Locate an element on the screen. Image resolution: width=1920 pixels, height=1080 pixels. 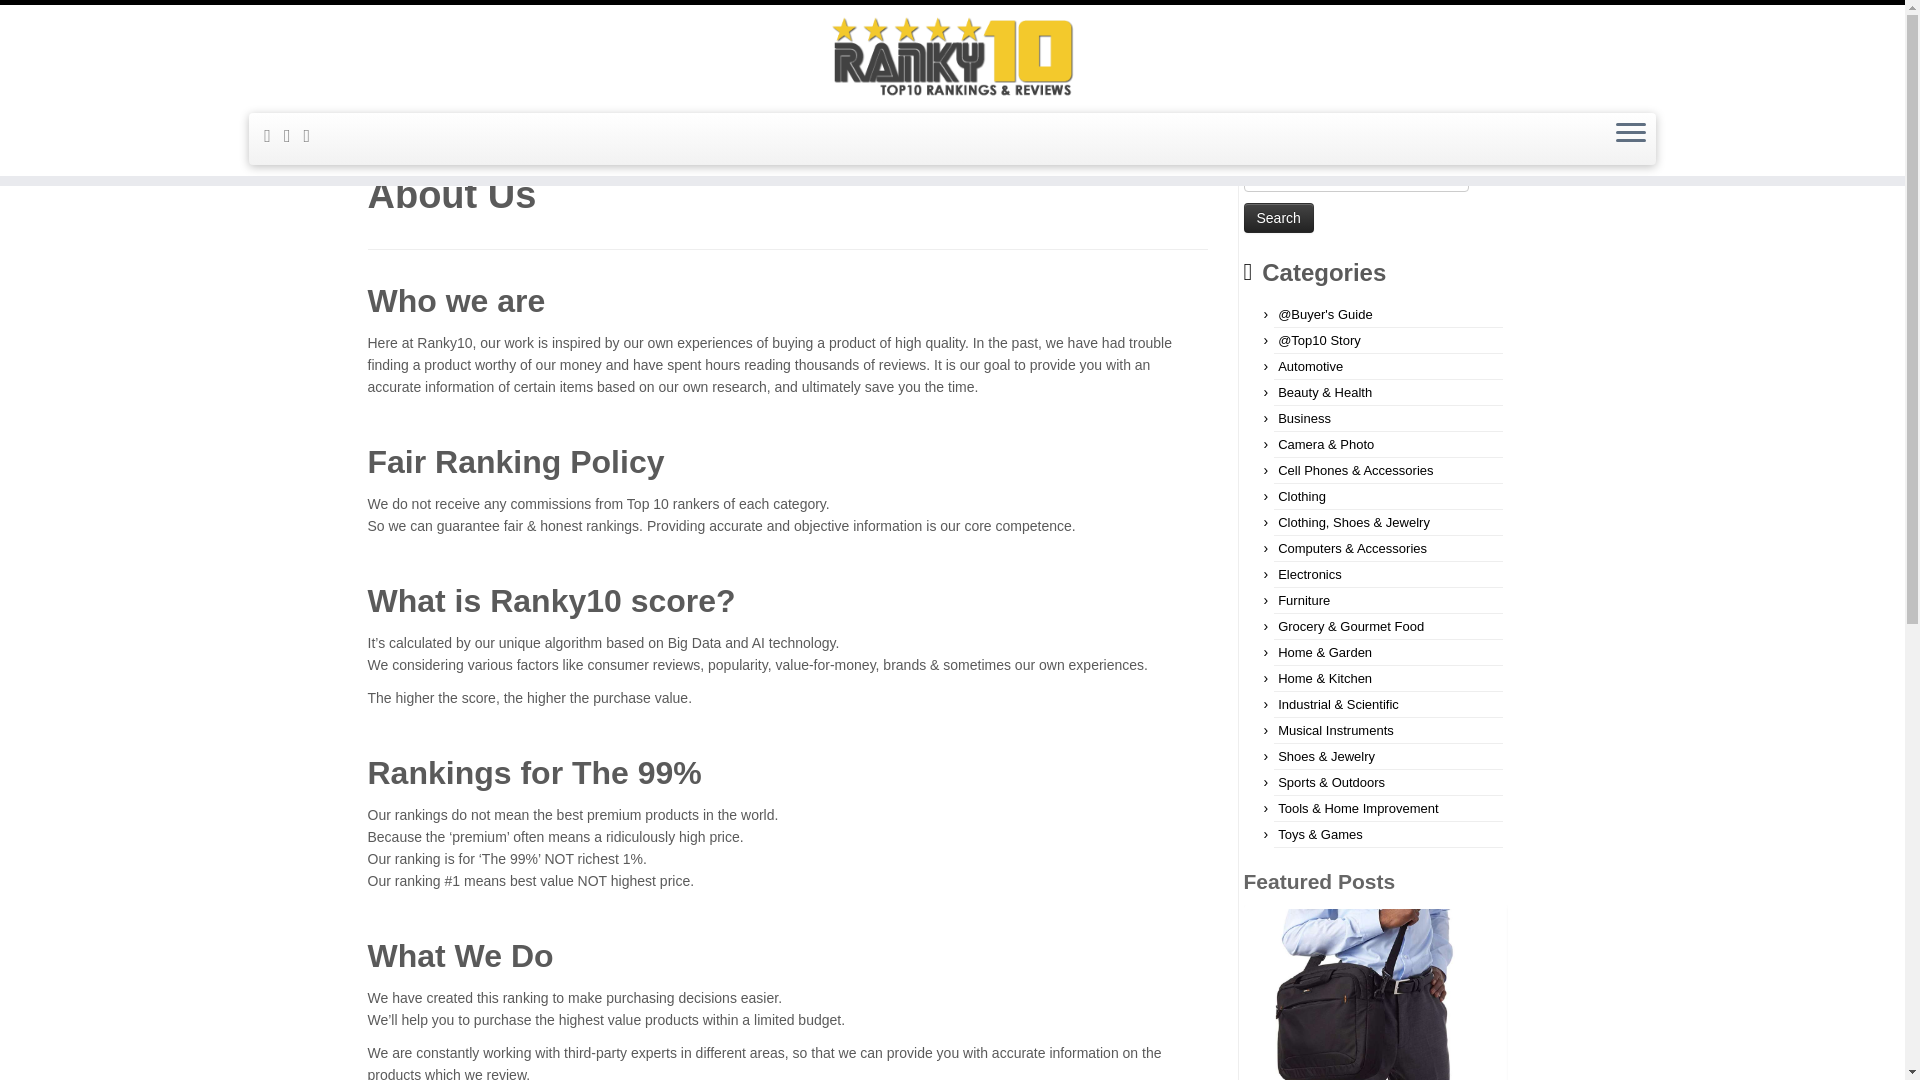
Musical Instruments is located at coordinates (1336, 730).